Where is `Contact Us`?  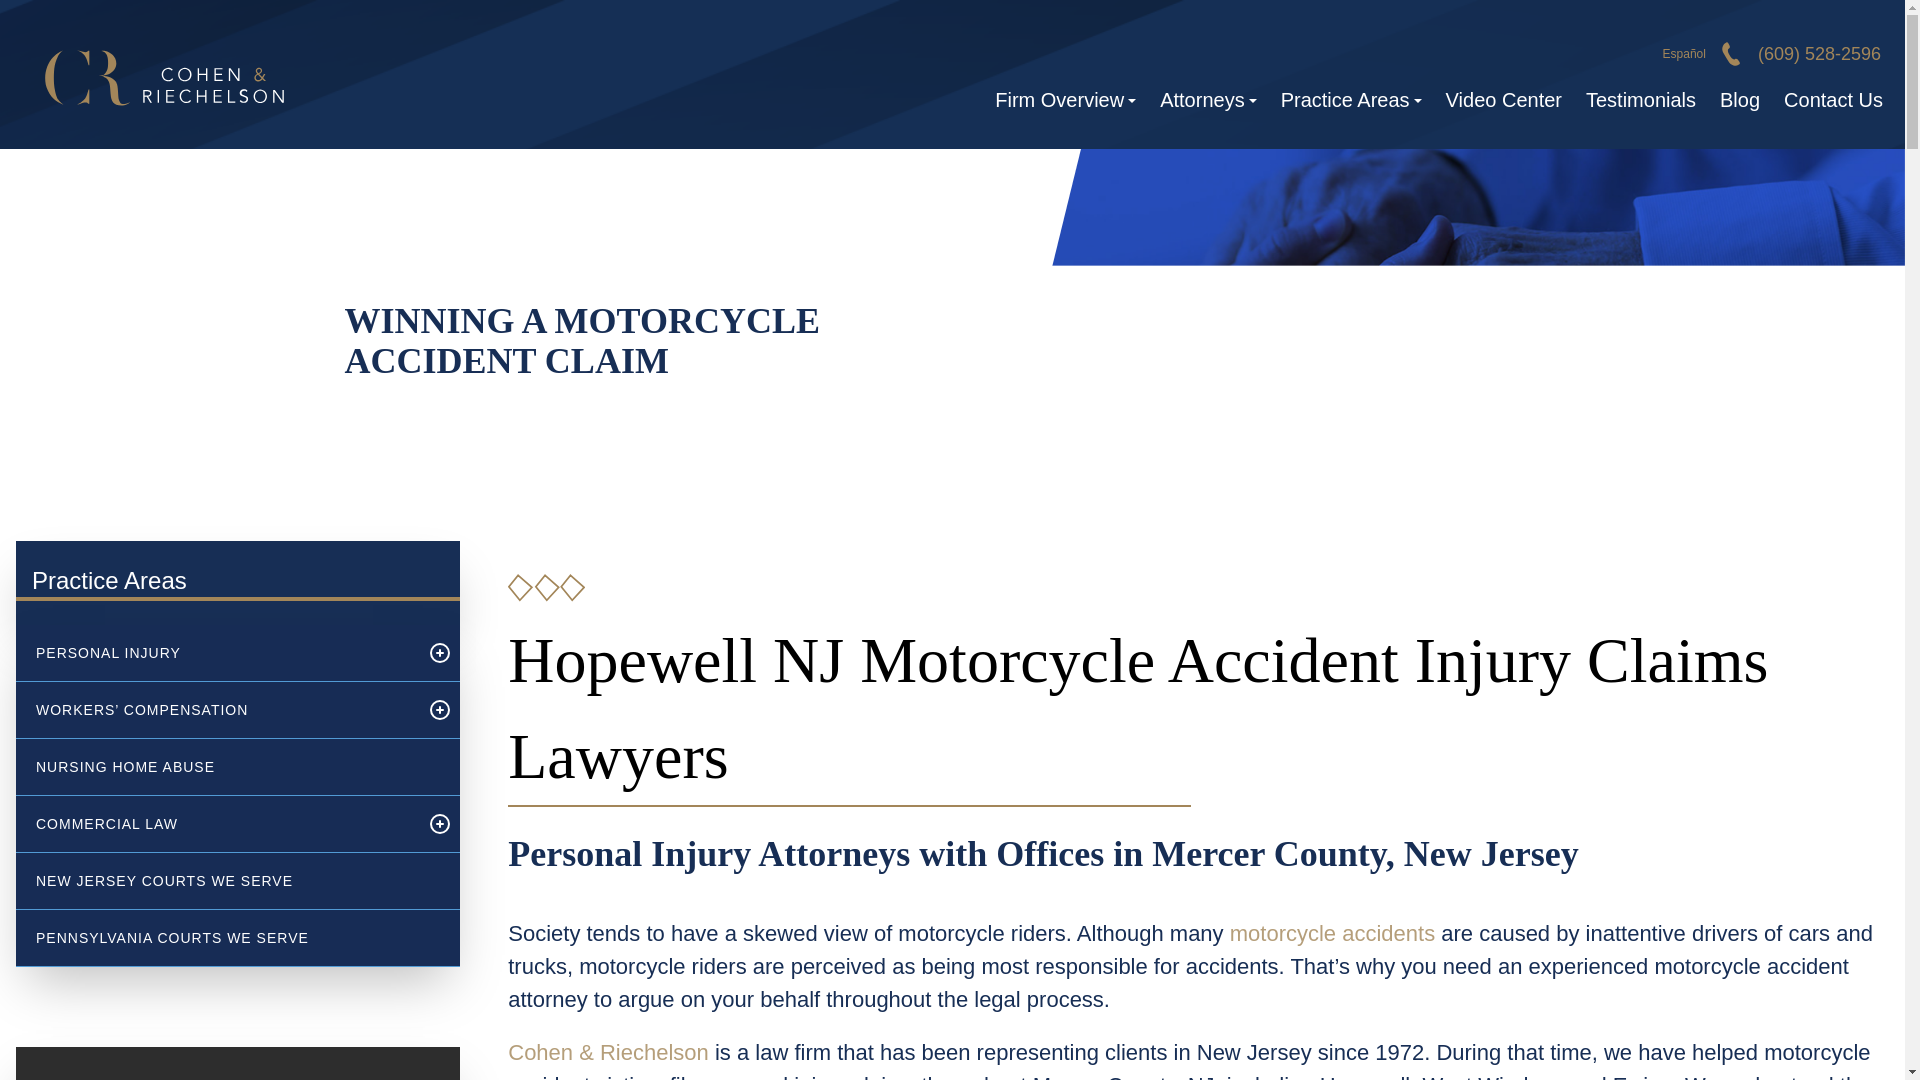 Contact Us is located at coordinates (1828, 100).